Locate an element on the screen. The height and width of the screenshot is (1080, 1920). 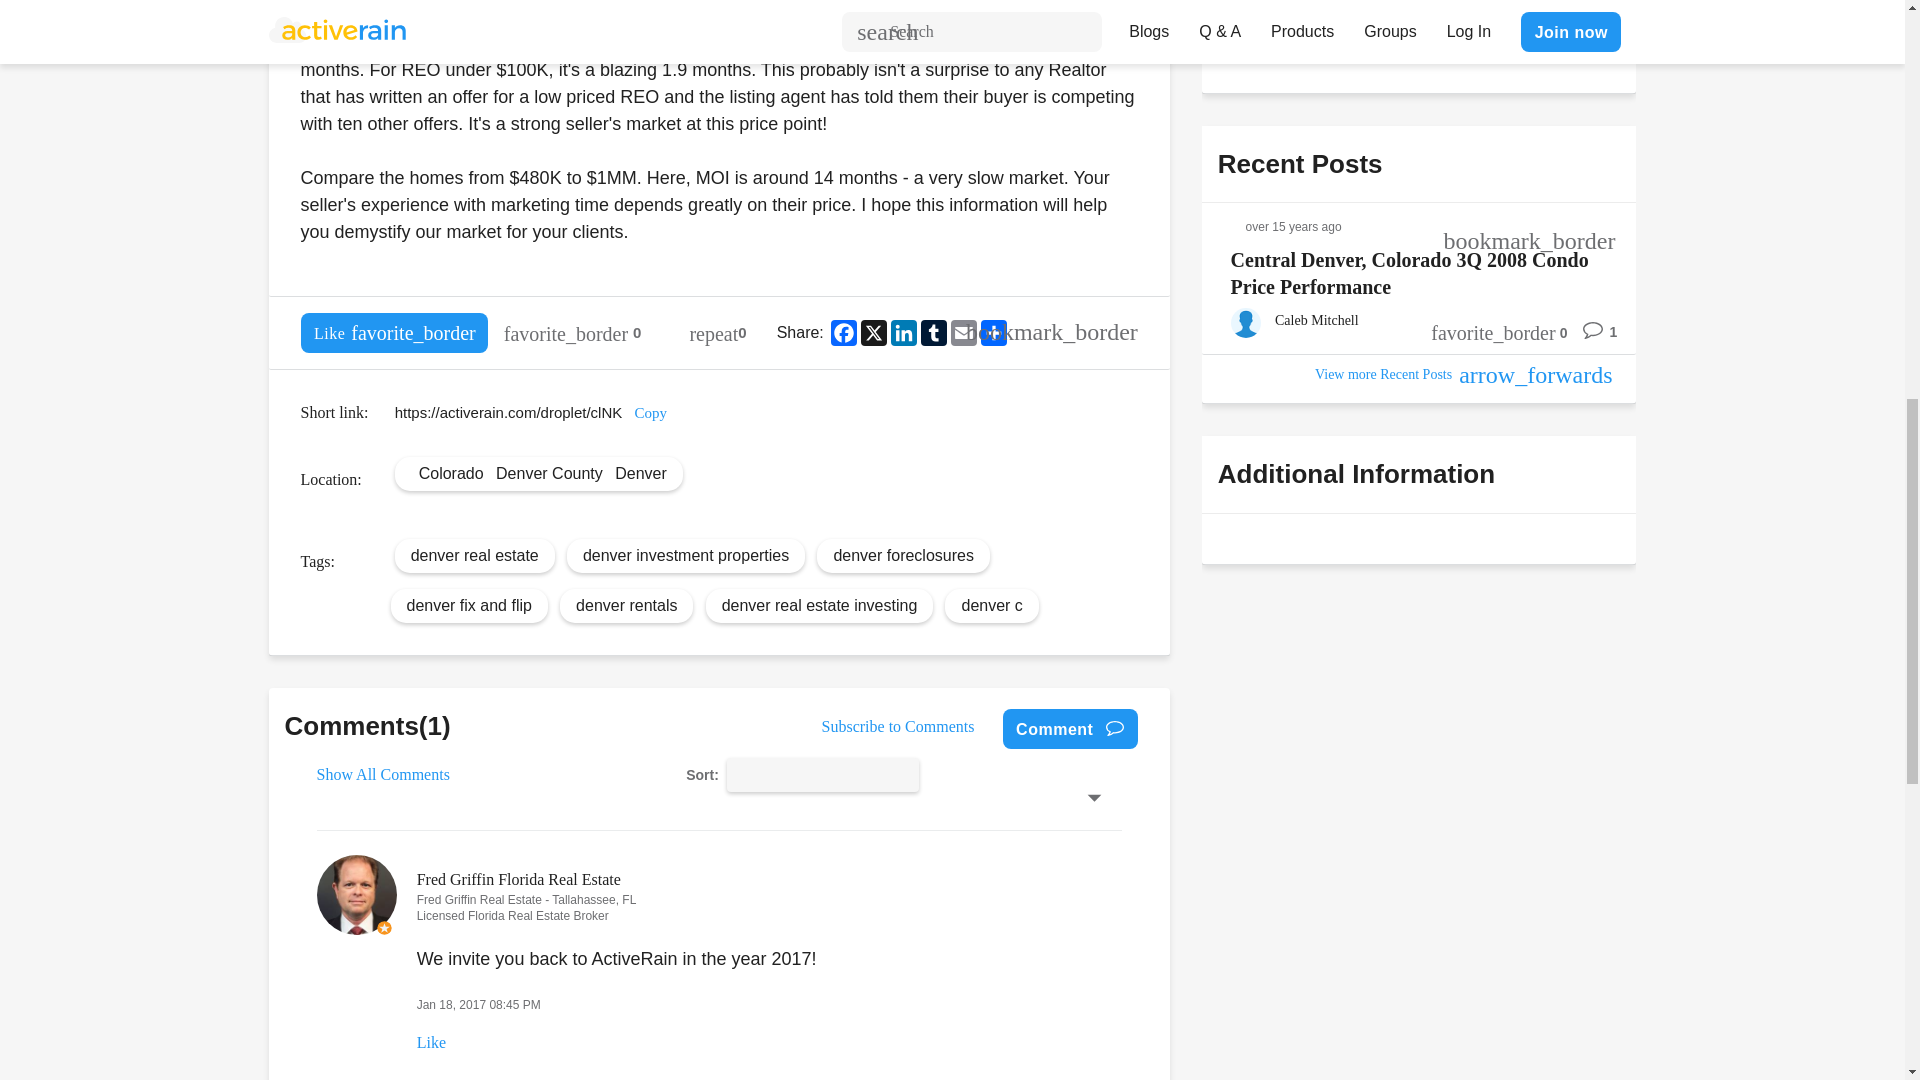
Share is located at coordinates (994, 332).